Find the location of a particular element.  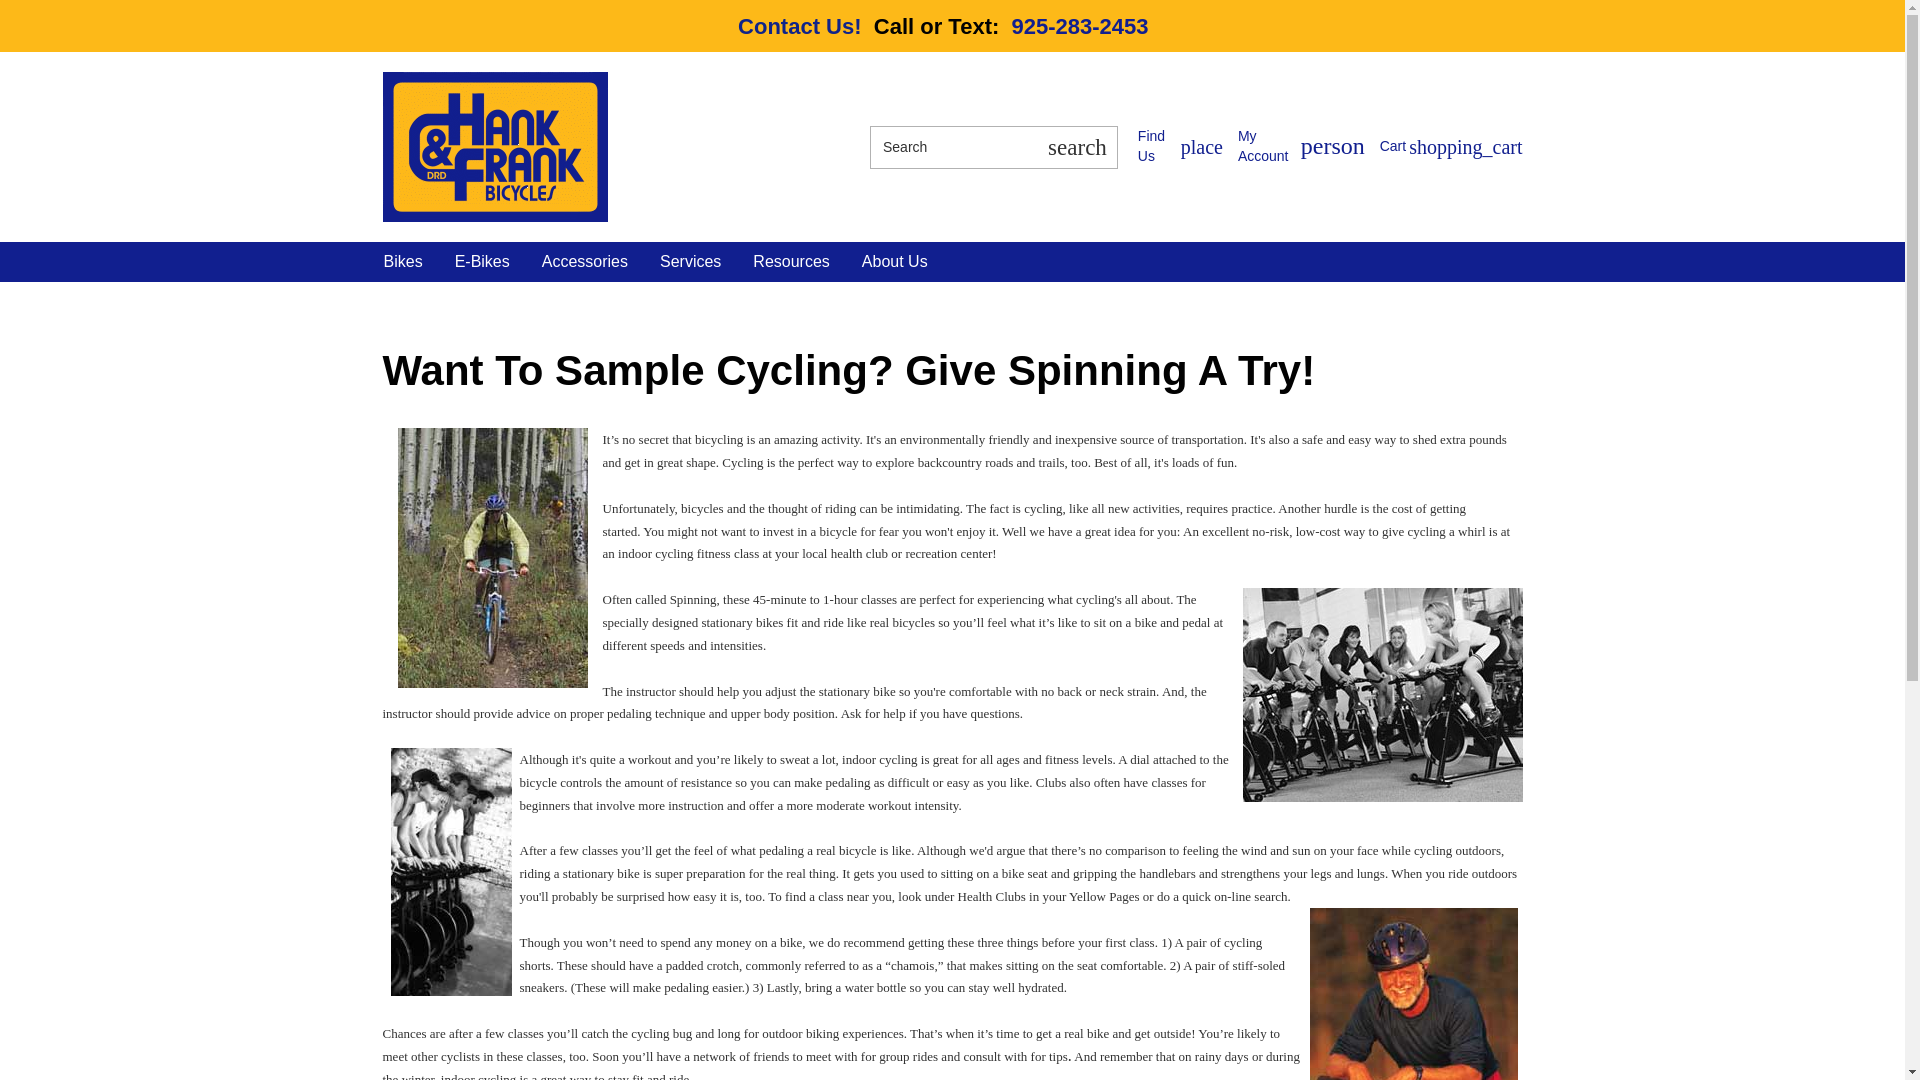

Store is located at coordinates (1180, 147).